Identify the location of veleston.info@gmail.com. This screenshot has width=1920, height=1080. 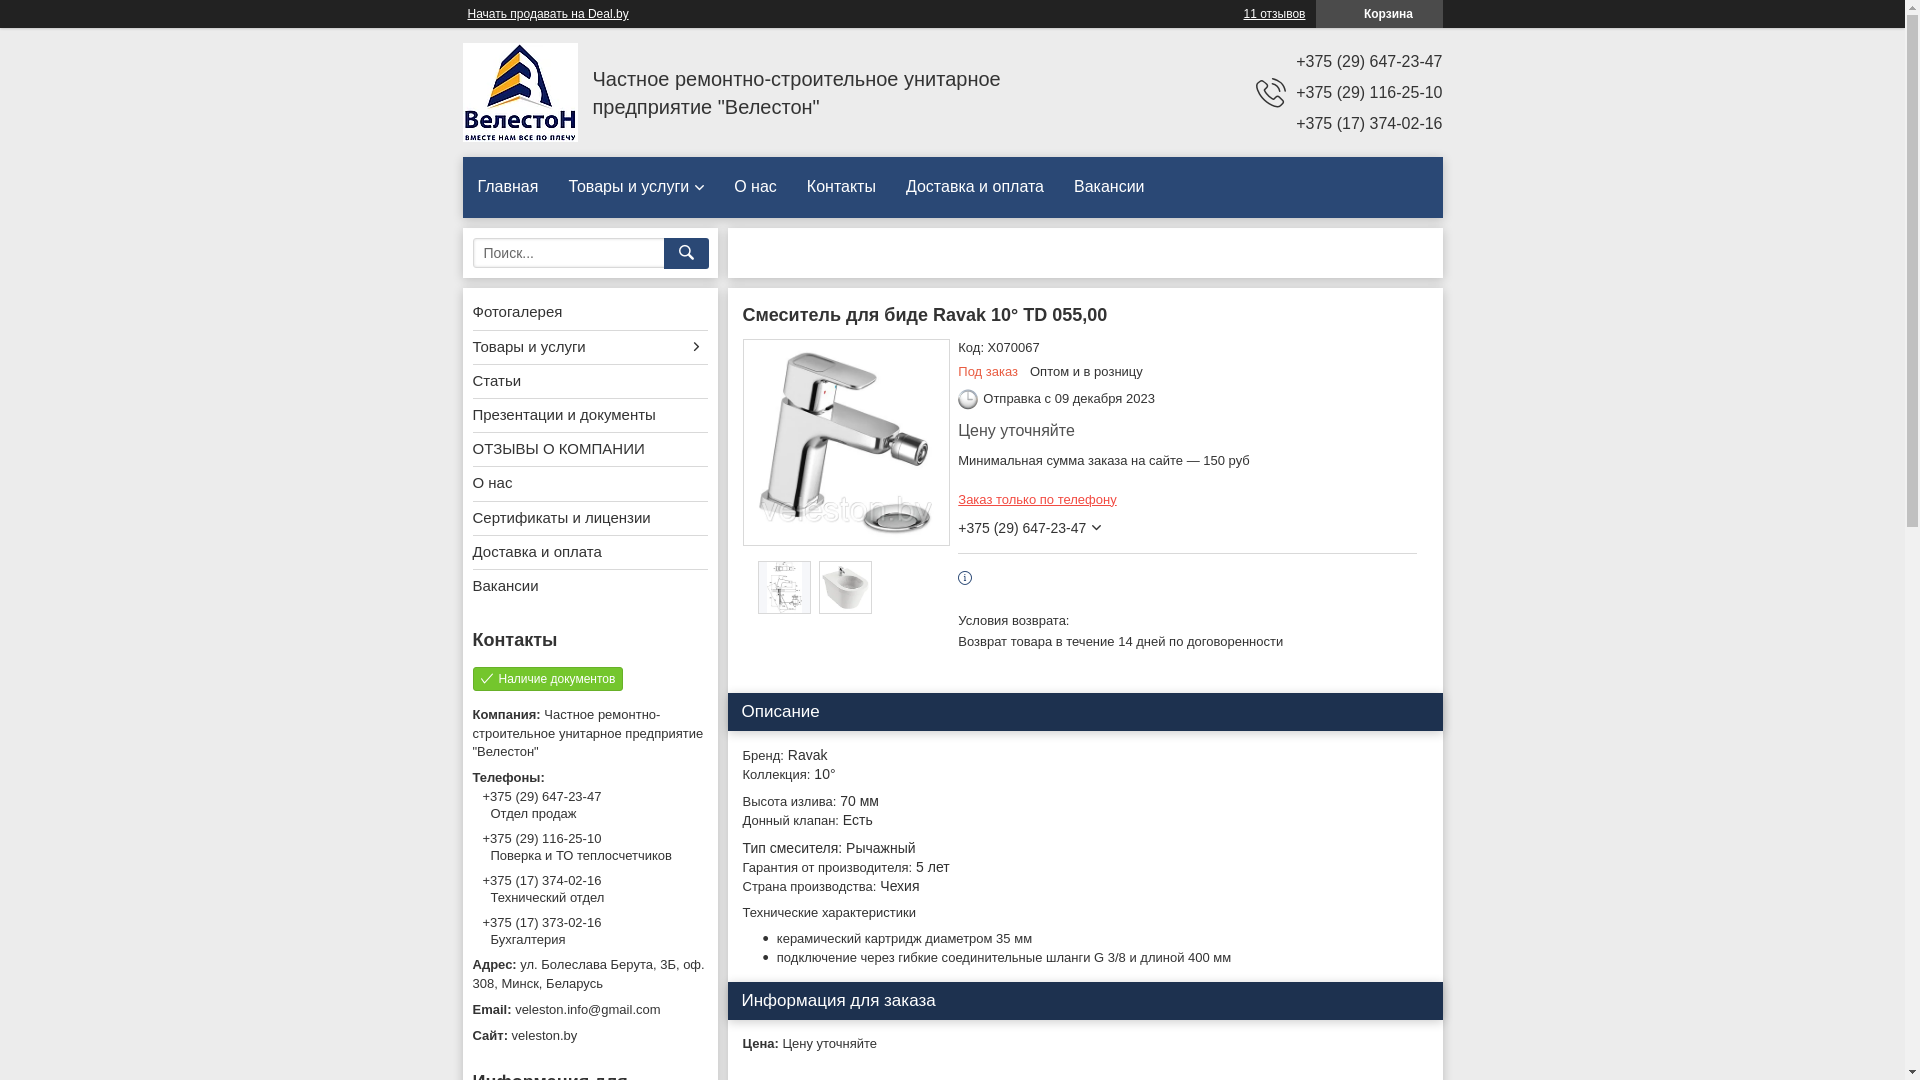
(590, 1010).